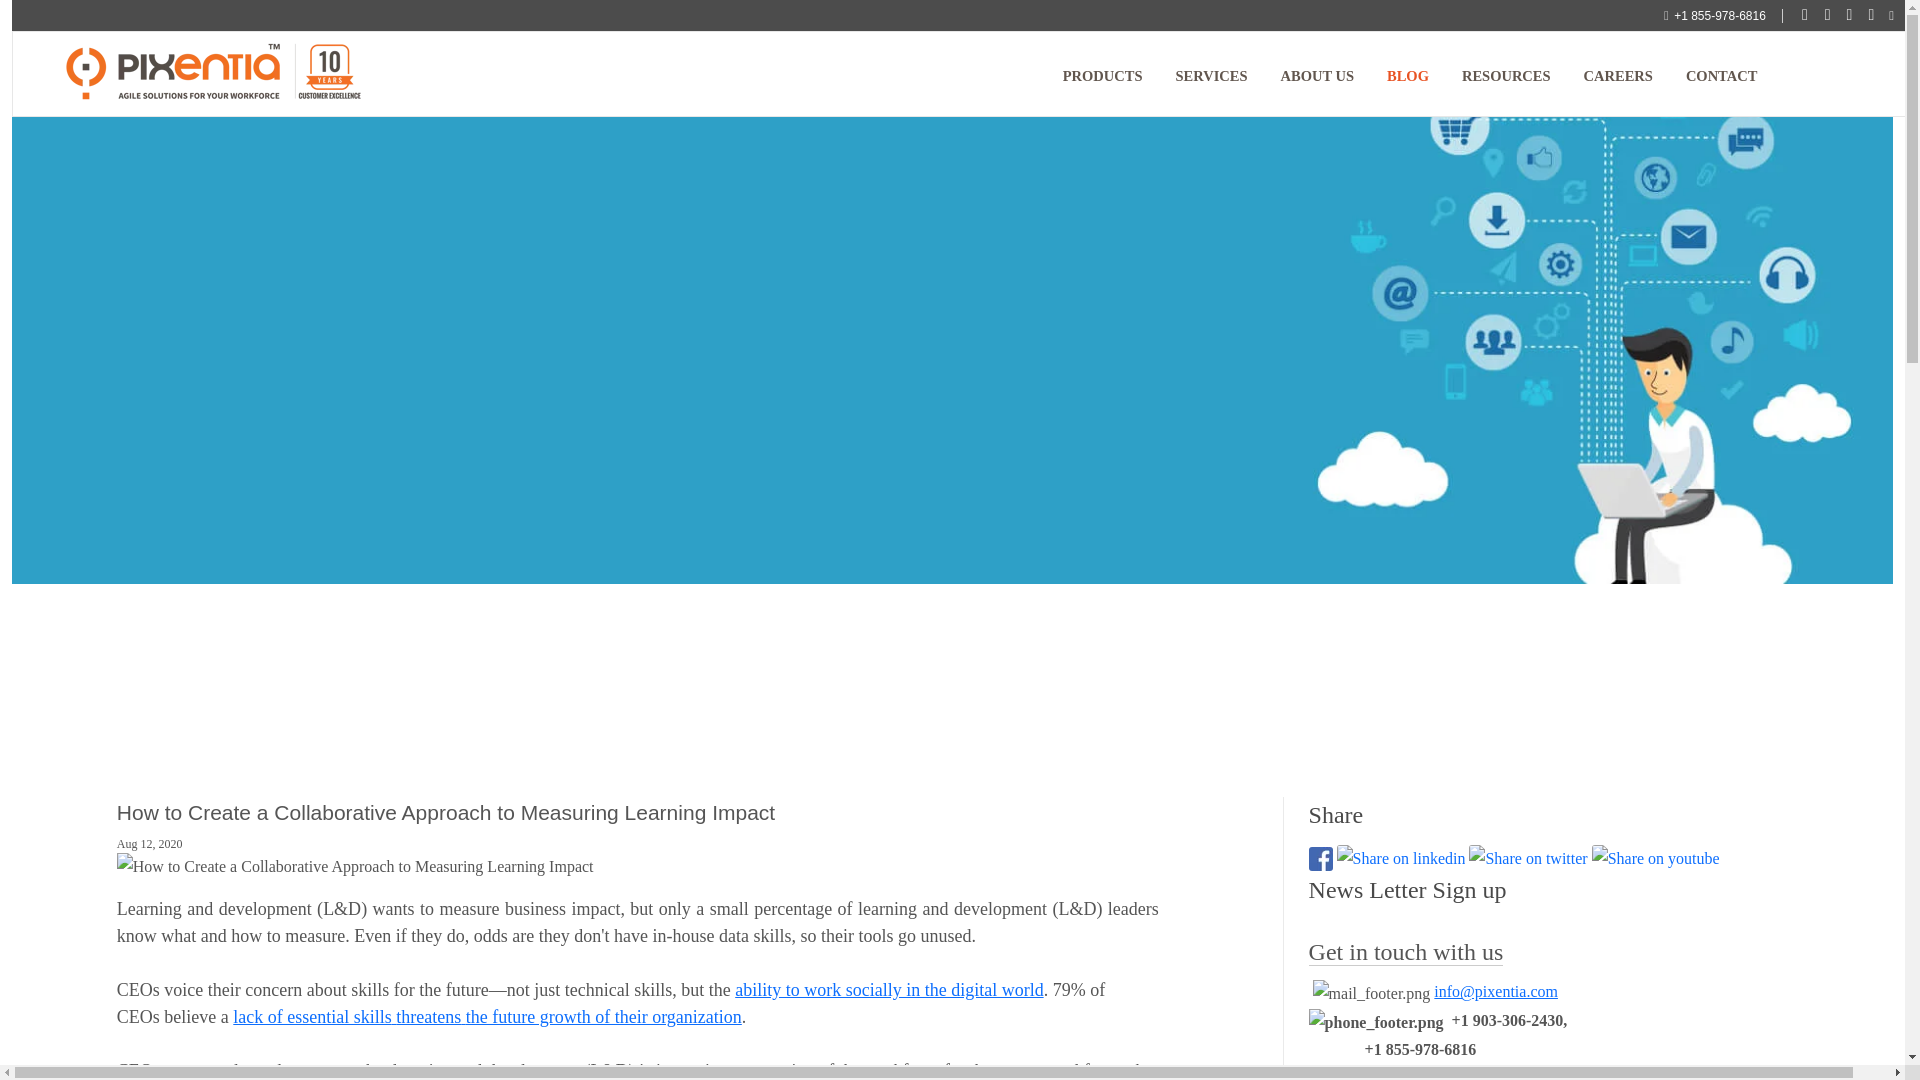 The width and height of the screenshot is (1920, 1080). I want to click on CONTACT, so click(1721, 76).